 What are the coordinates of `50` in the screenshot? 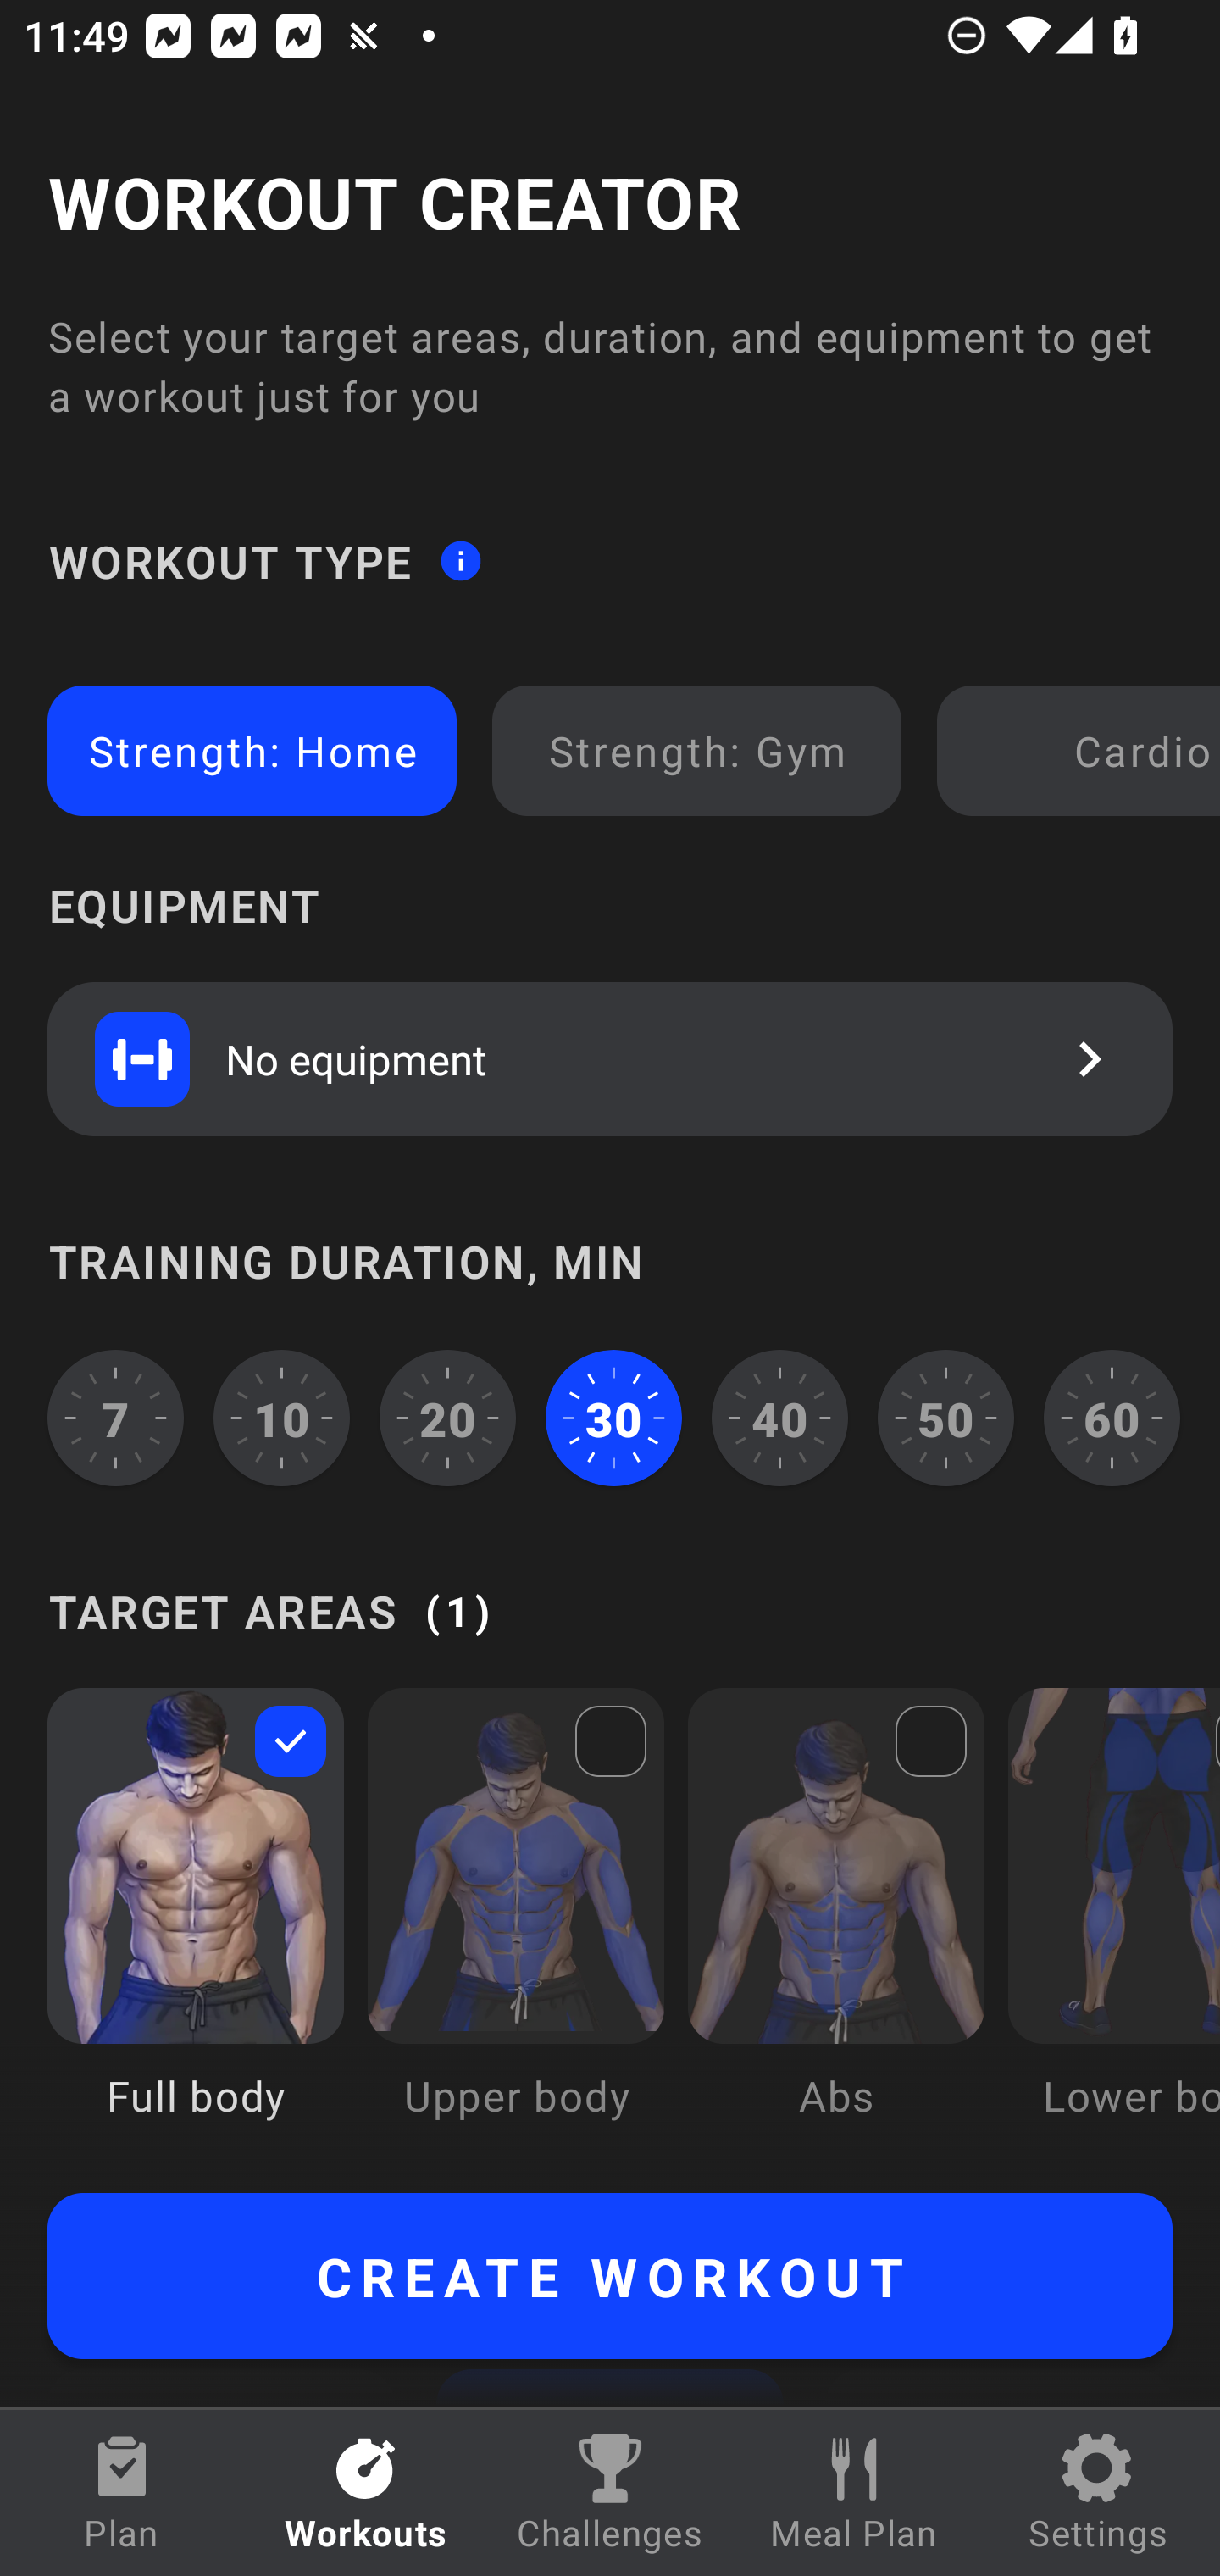 It's located at (945, 1418).